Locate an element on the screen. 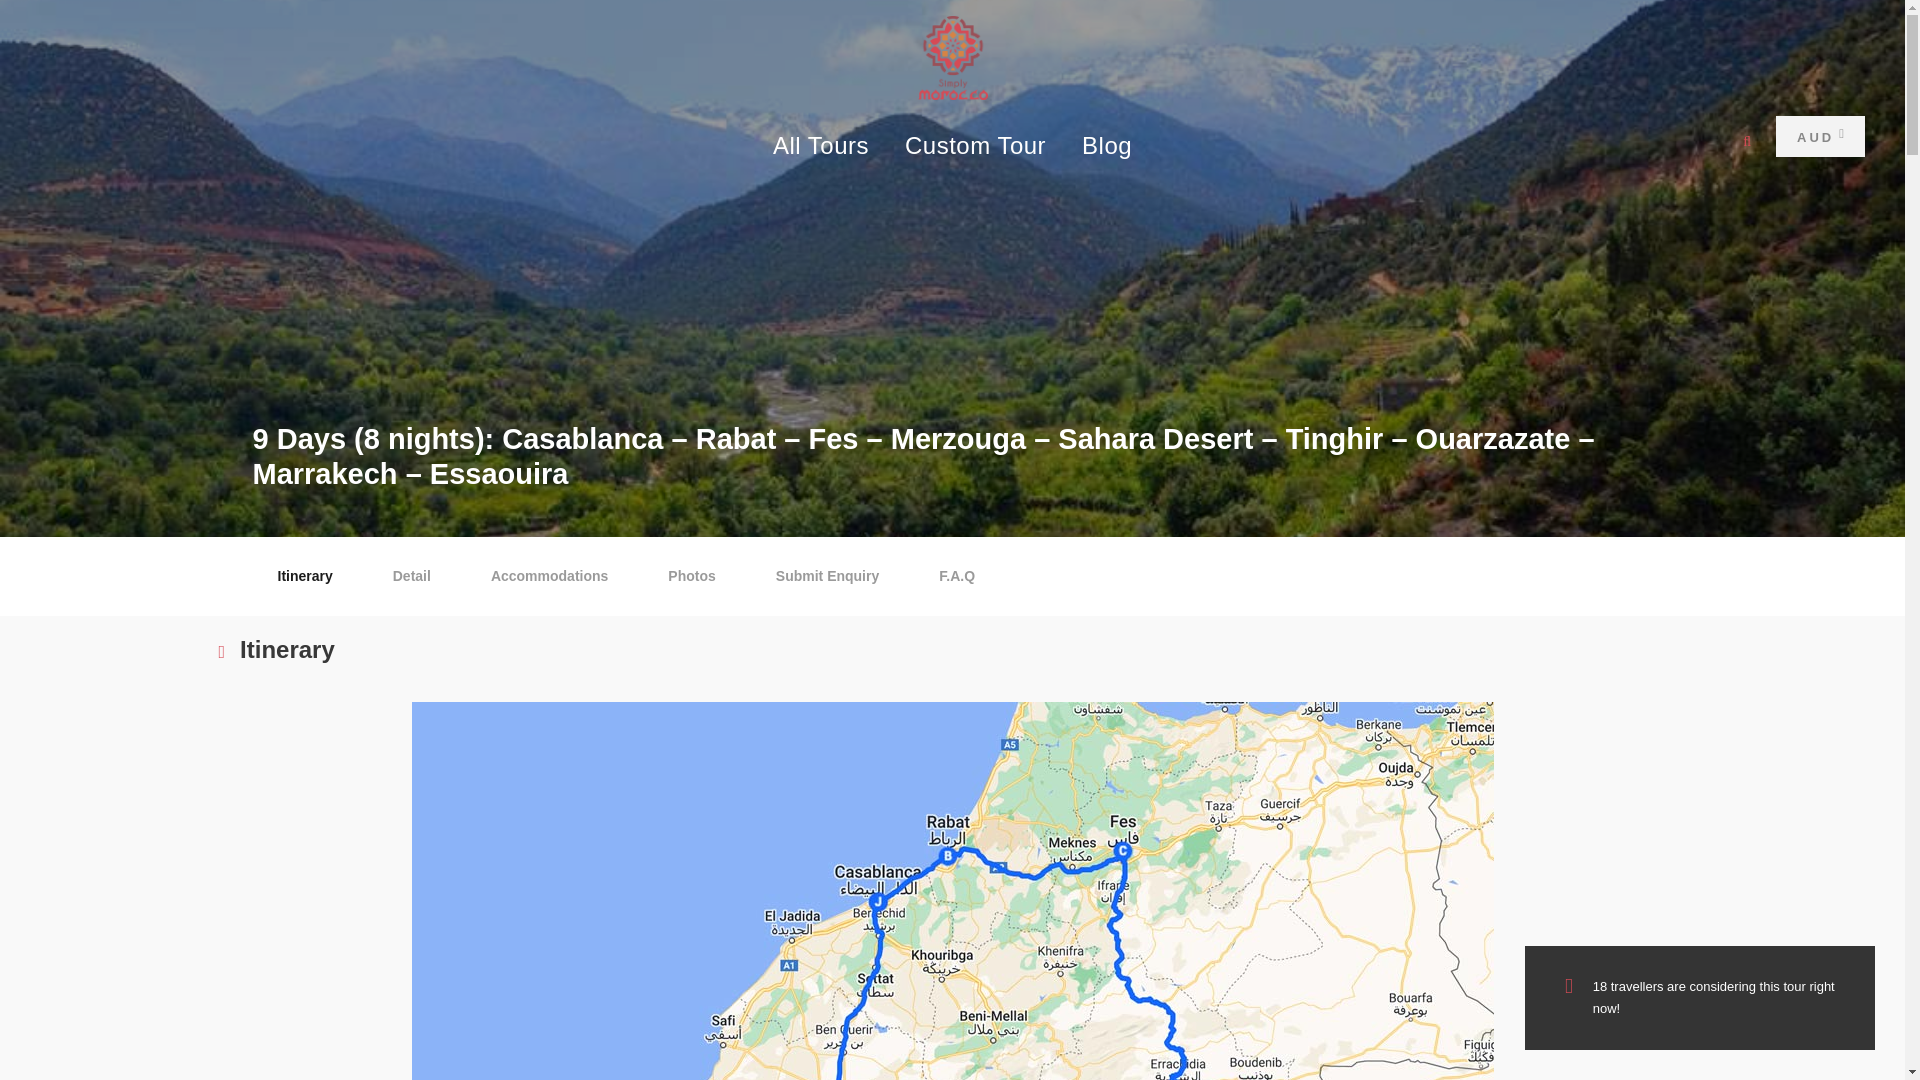 The height and width of the screenshot is (1080, 1920). All Tours is located at coordinates (821, 149).